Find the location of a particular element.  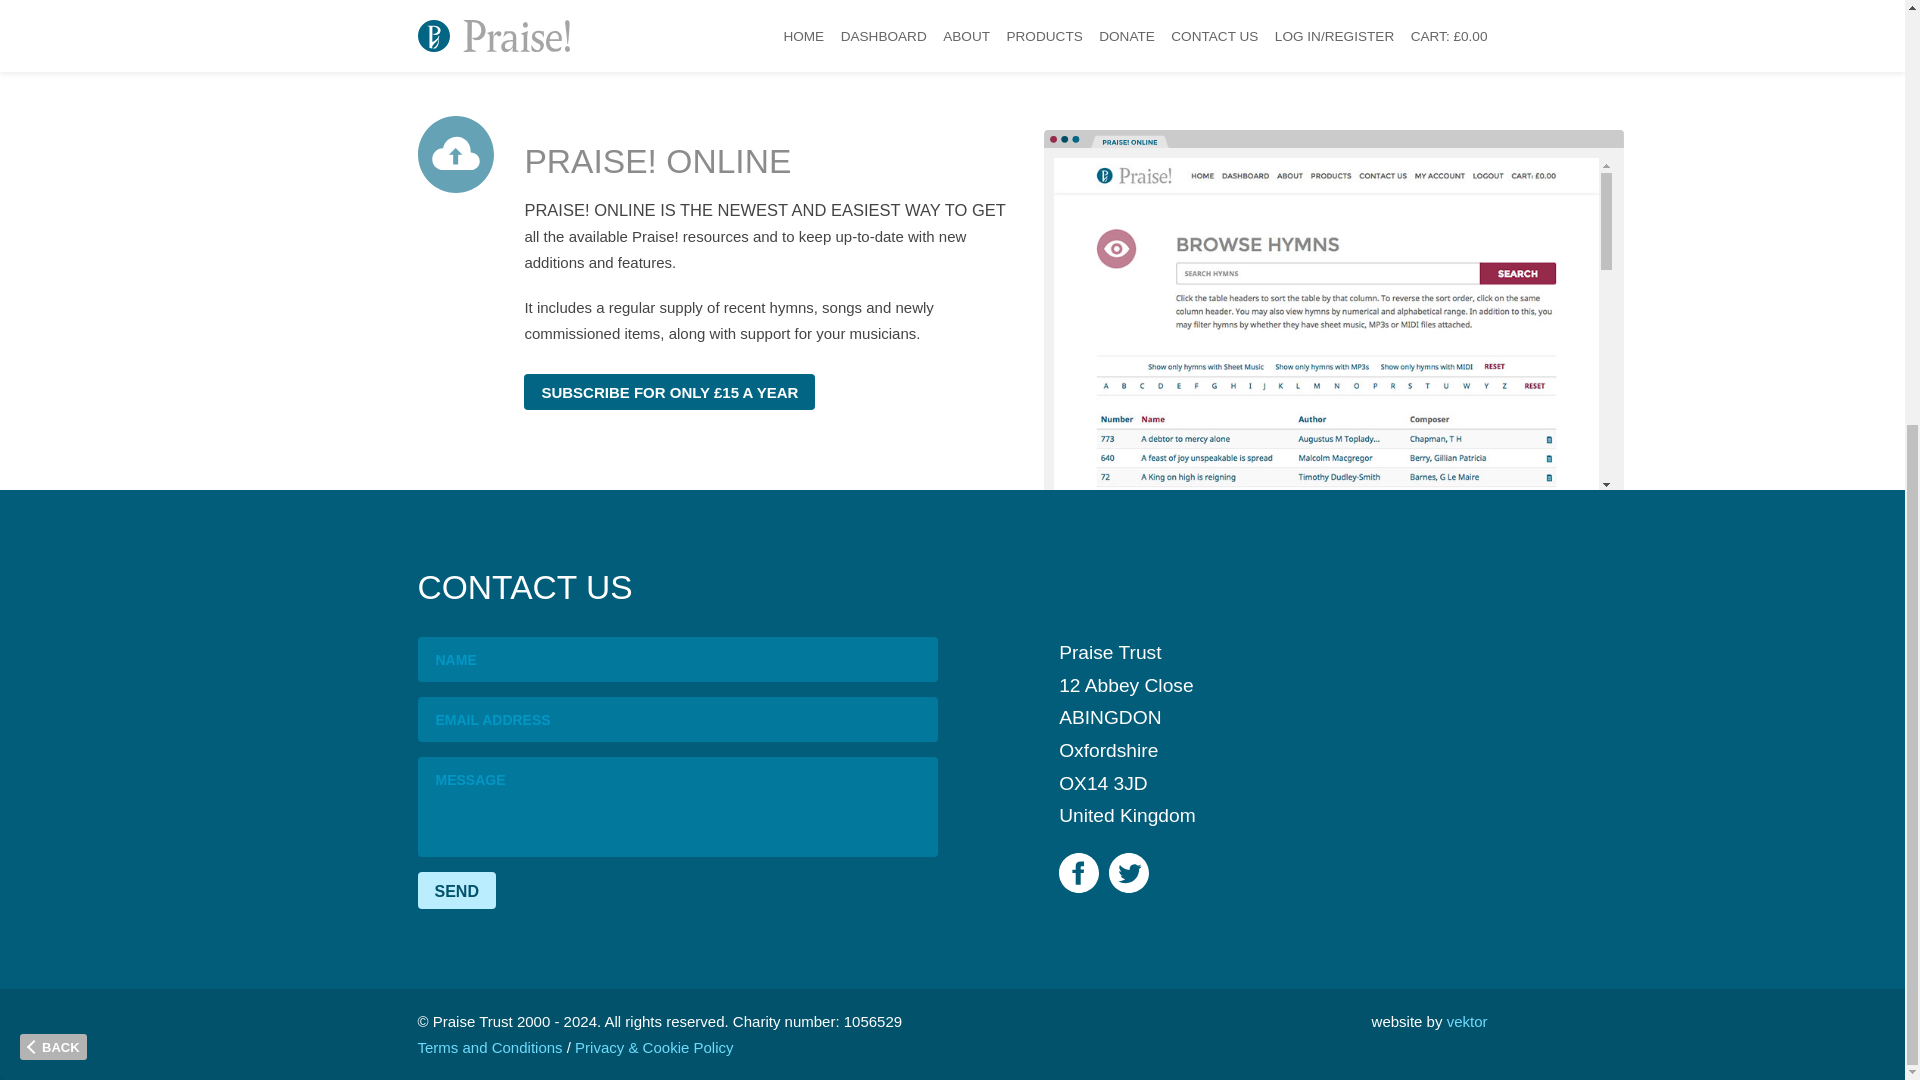

Twitter is located at coordinates (1128, 873).